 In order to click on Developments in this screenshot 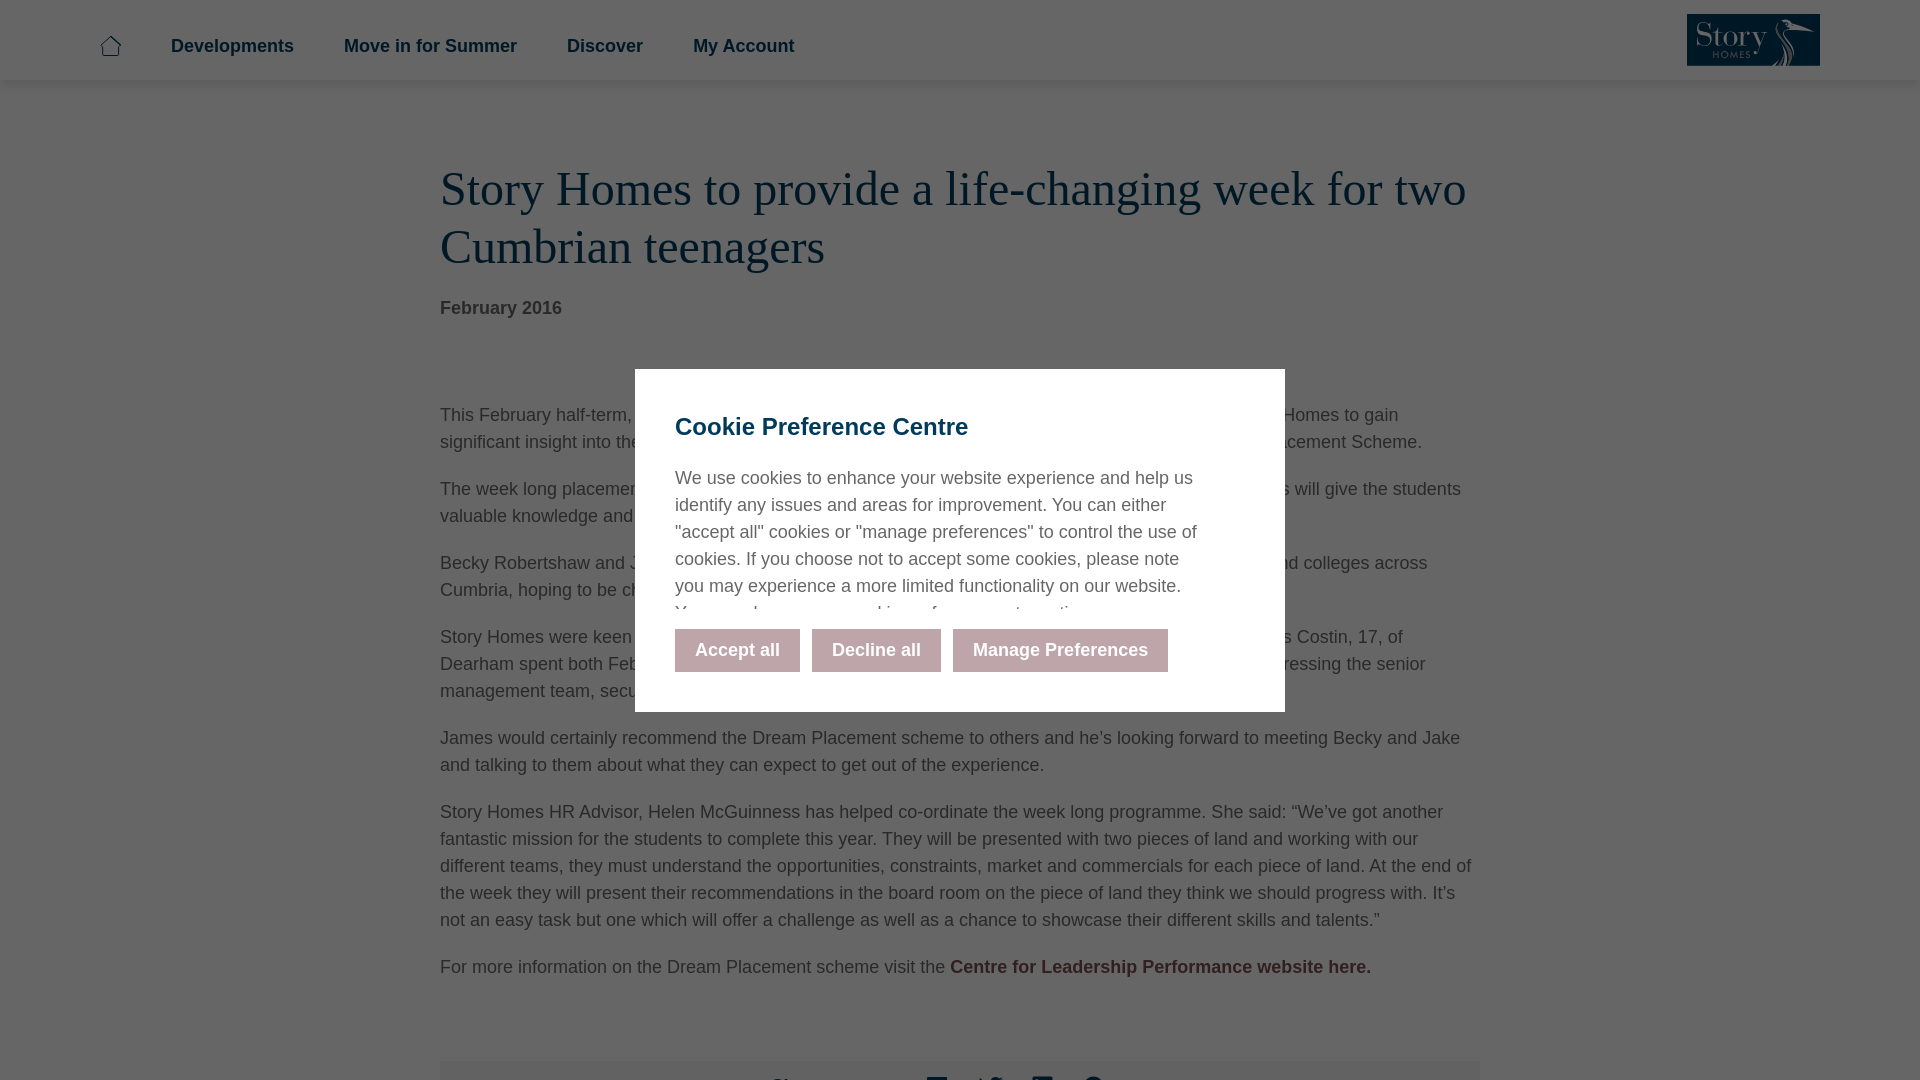, I will do `click(893, 52)`.